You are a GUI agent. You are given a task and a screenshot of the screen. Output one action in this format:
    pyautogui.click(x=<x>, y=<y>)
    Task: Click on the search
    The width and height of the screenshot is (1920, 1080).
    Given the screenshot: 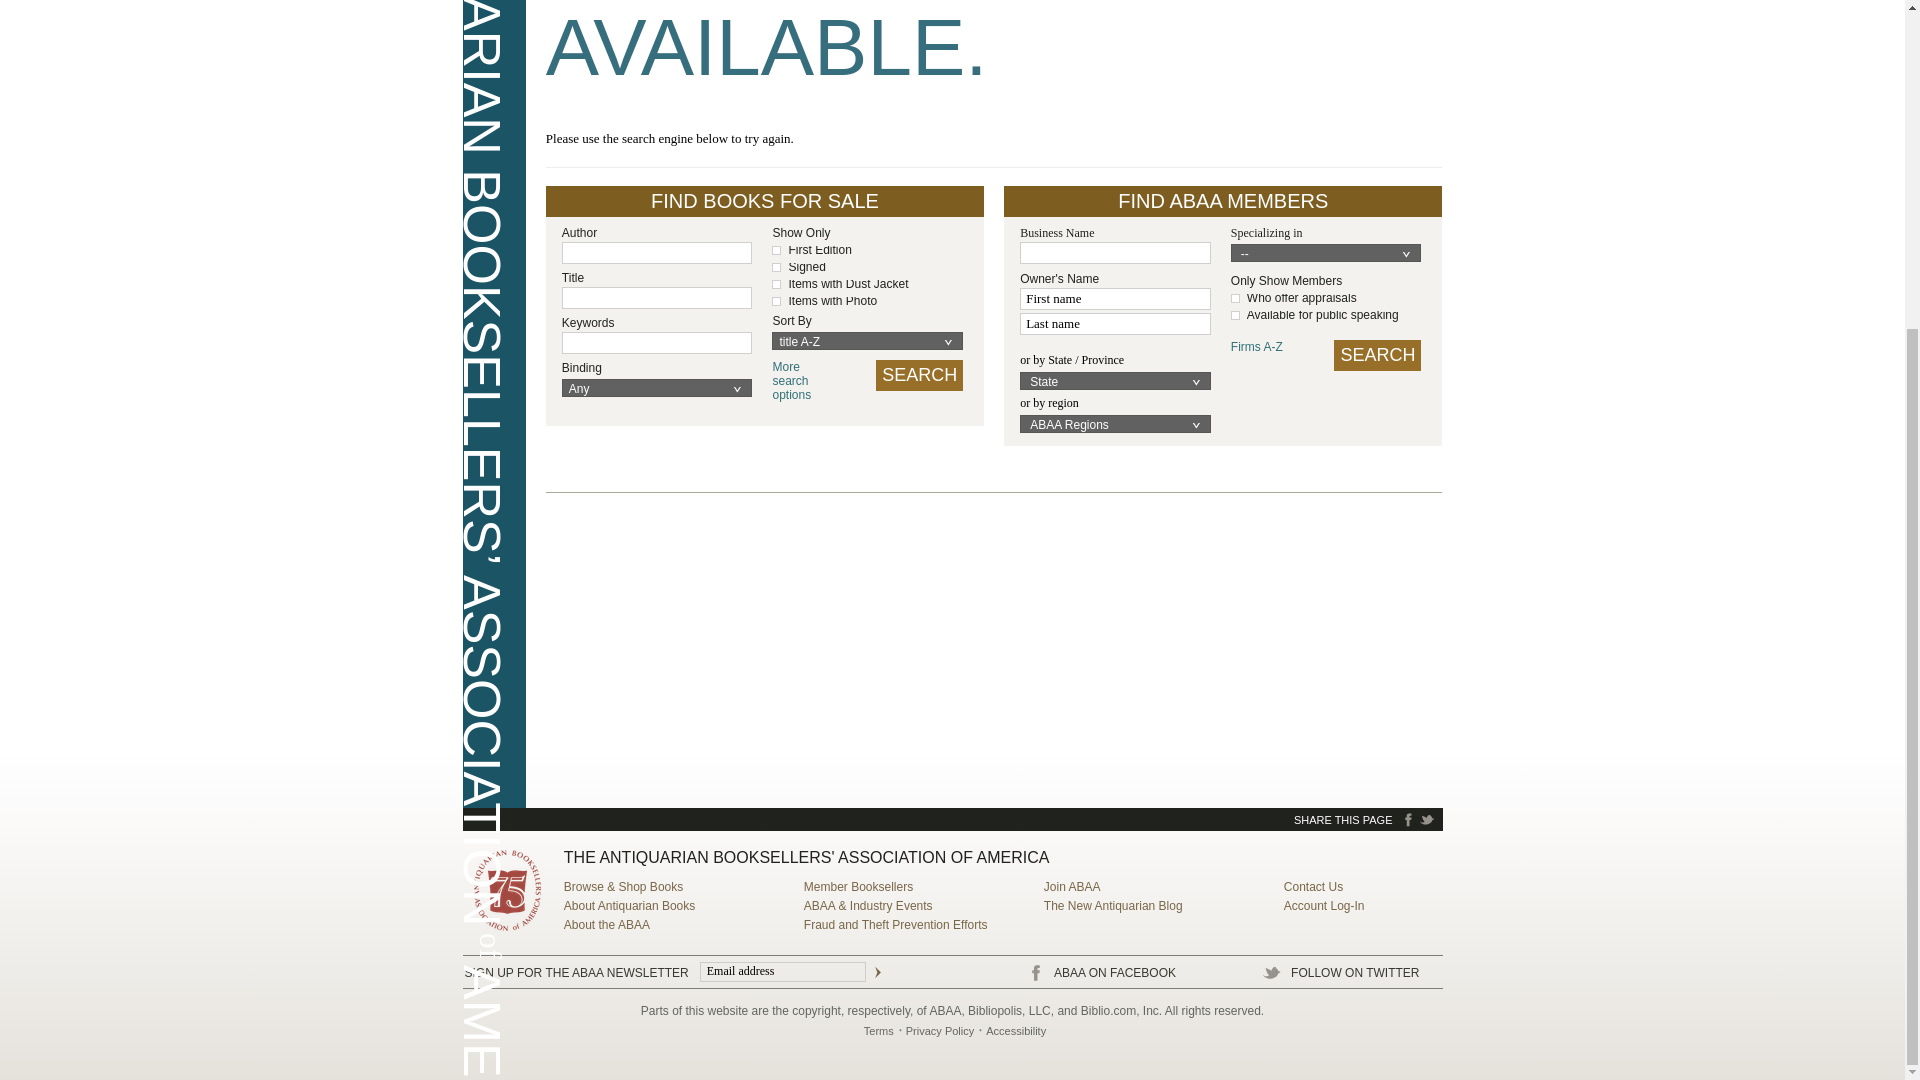 What is the action you would take?
    pyautogui.click(x=1377, y=356)
    